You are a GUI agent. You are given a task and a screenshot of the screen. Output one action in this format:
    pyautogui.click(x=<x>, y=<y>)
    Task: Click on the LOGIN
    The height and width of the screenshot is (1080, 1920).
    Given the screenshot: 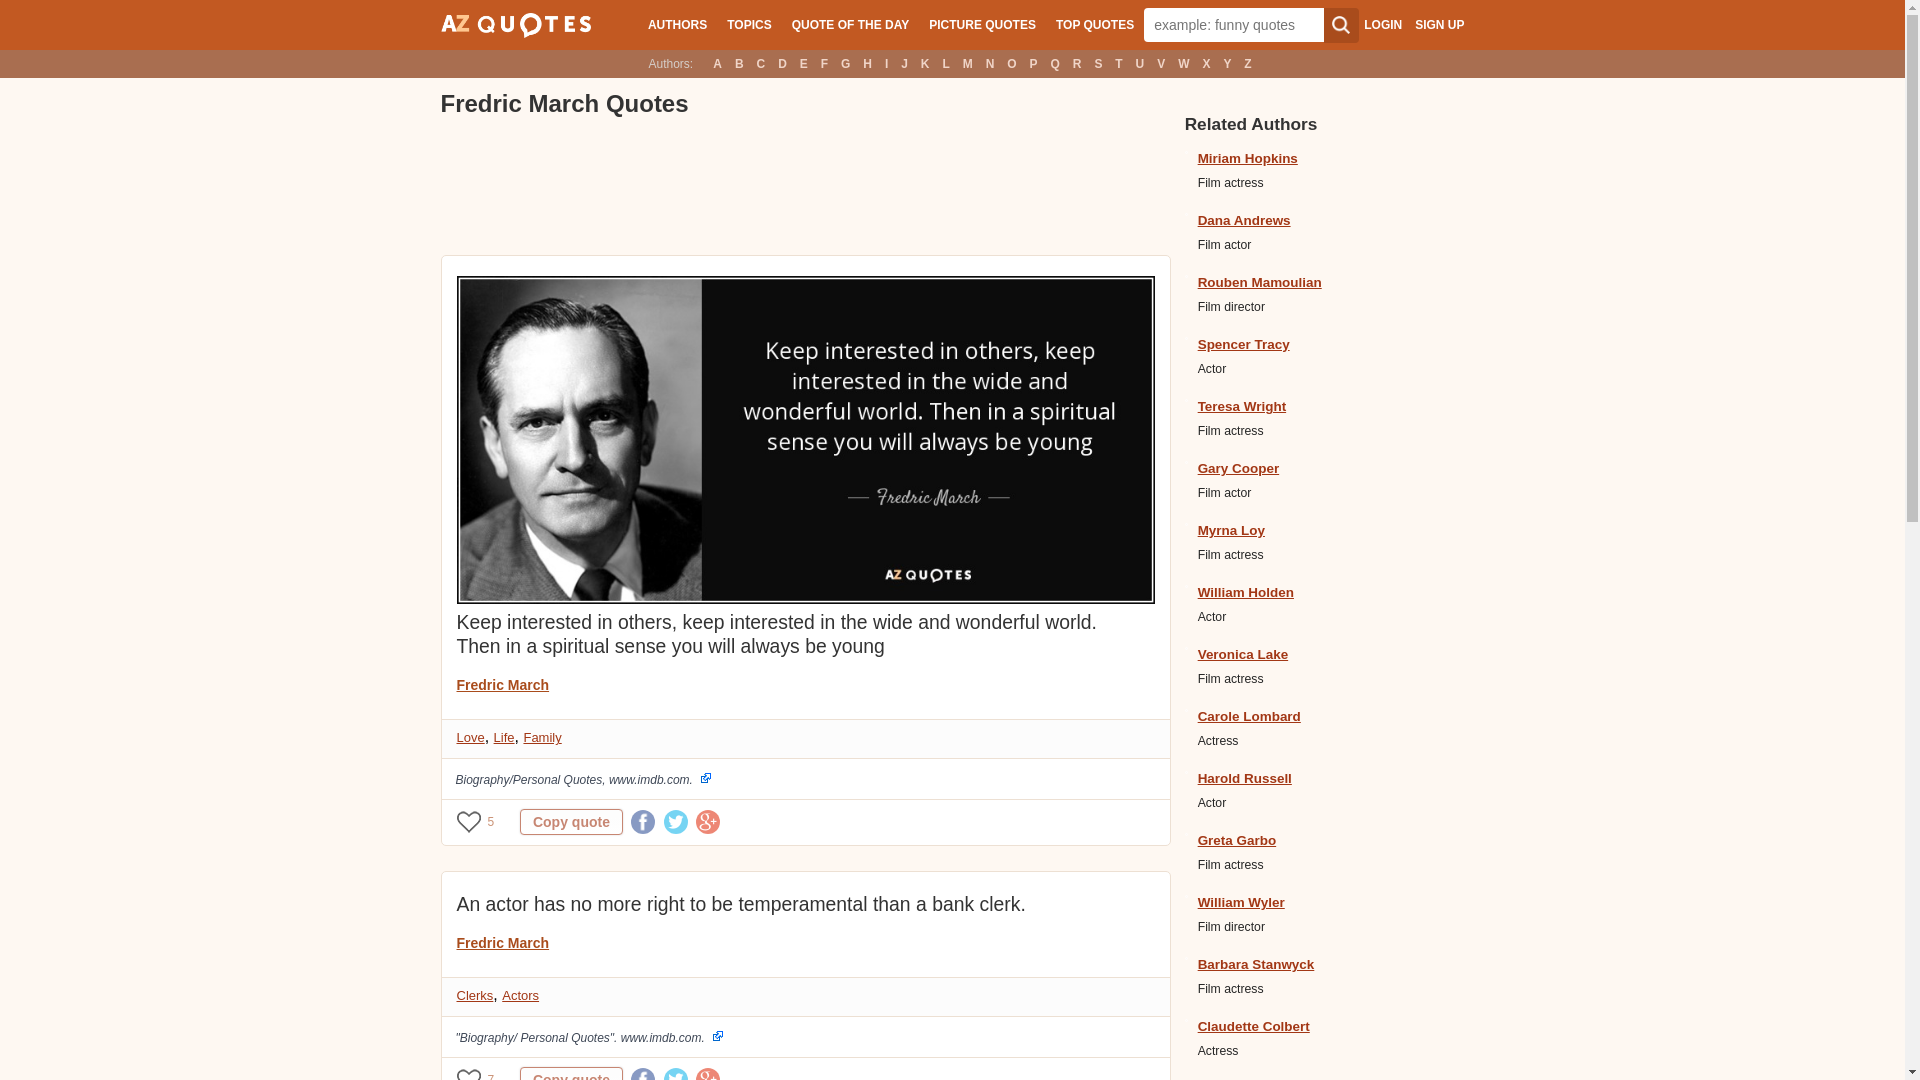 What is the action you would take?
    pyautogui.click(x=1382, y=25)
    